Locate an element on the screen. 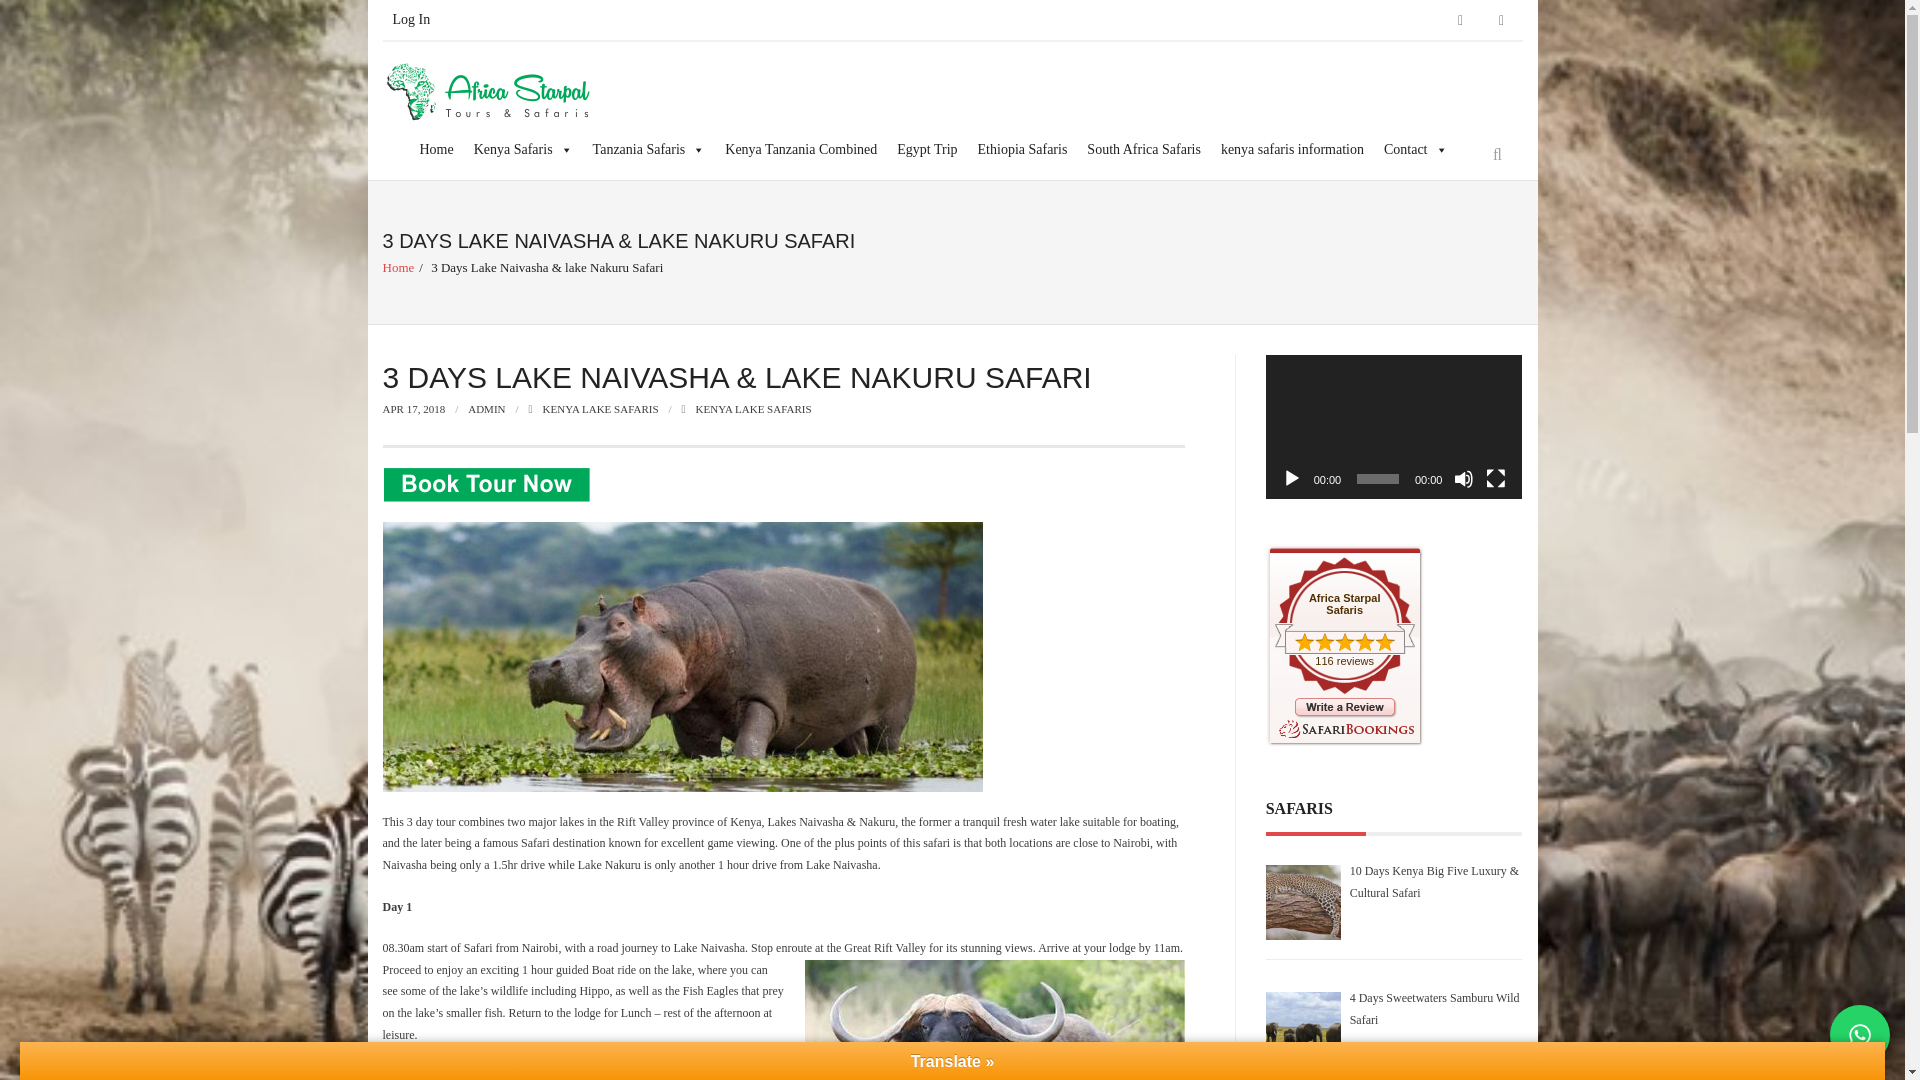 The image size is (1920, 1080). Kenya Tanzania Combined is located at coordinates (800, 149).